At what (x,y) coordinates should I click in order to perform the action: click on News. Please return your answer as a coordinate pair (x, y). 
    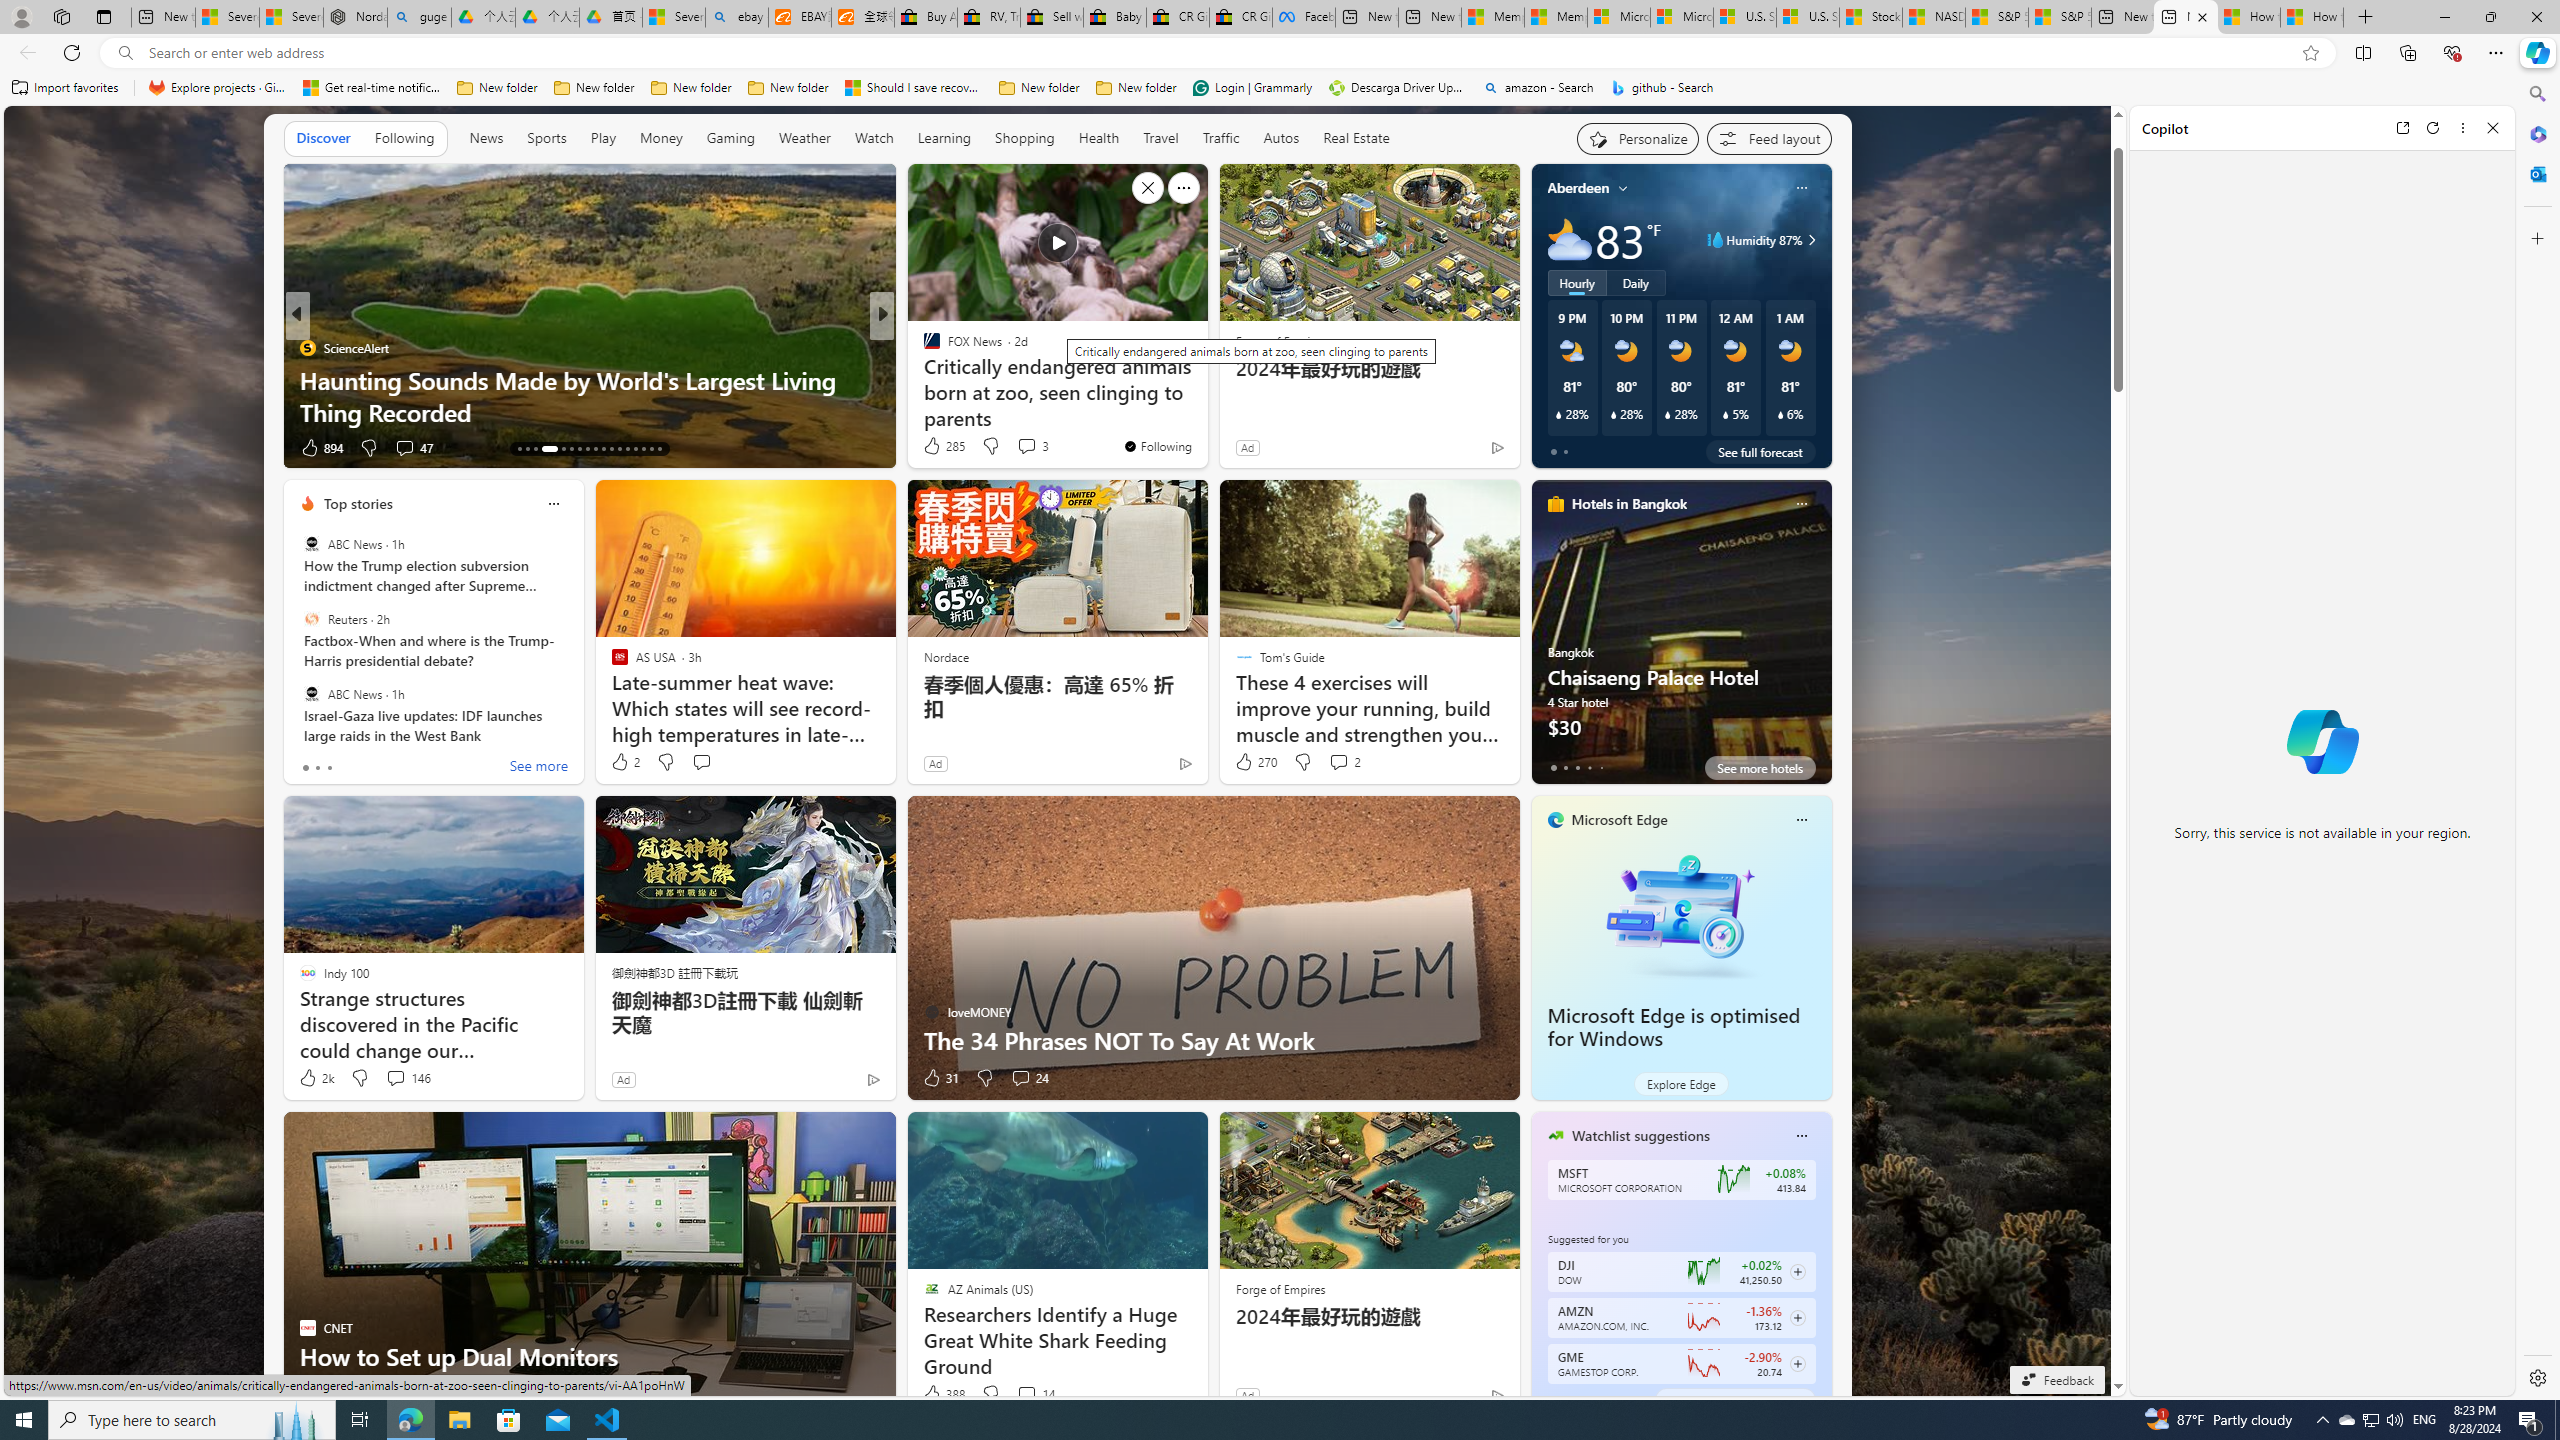
    Looking at the image, I should click on (486, 138).